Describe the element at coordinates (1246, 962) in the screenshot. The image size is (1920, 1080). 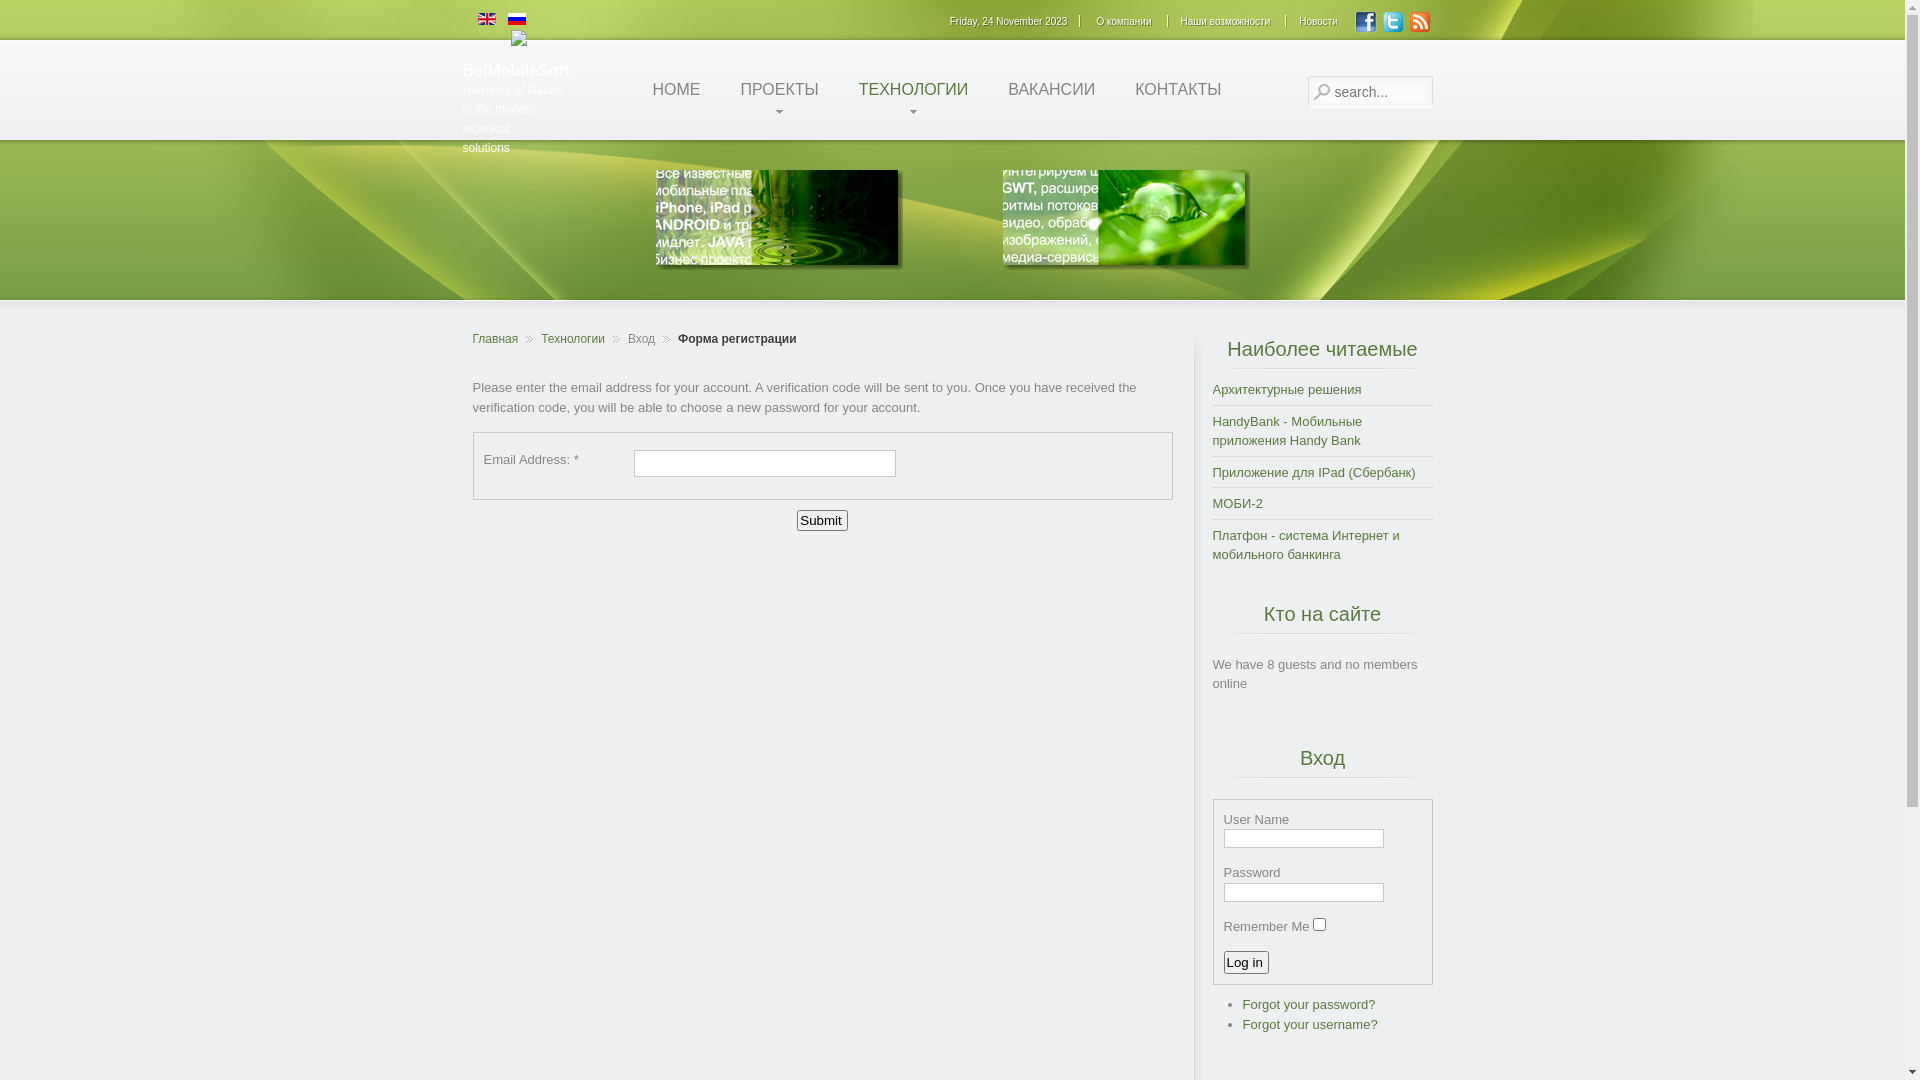
I see `Log in` at that location.